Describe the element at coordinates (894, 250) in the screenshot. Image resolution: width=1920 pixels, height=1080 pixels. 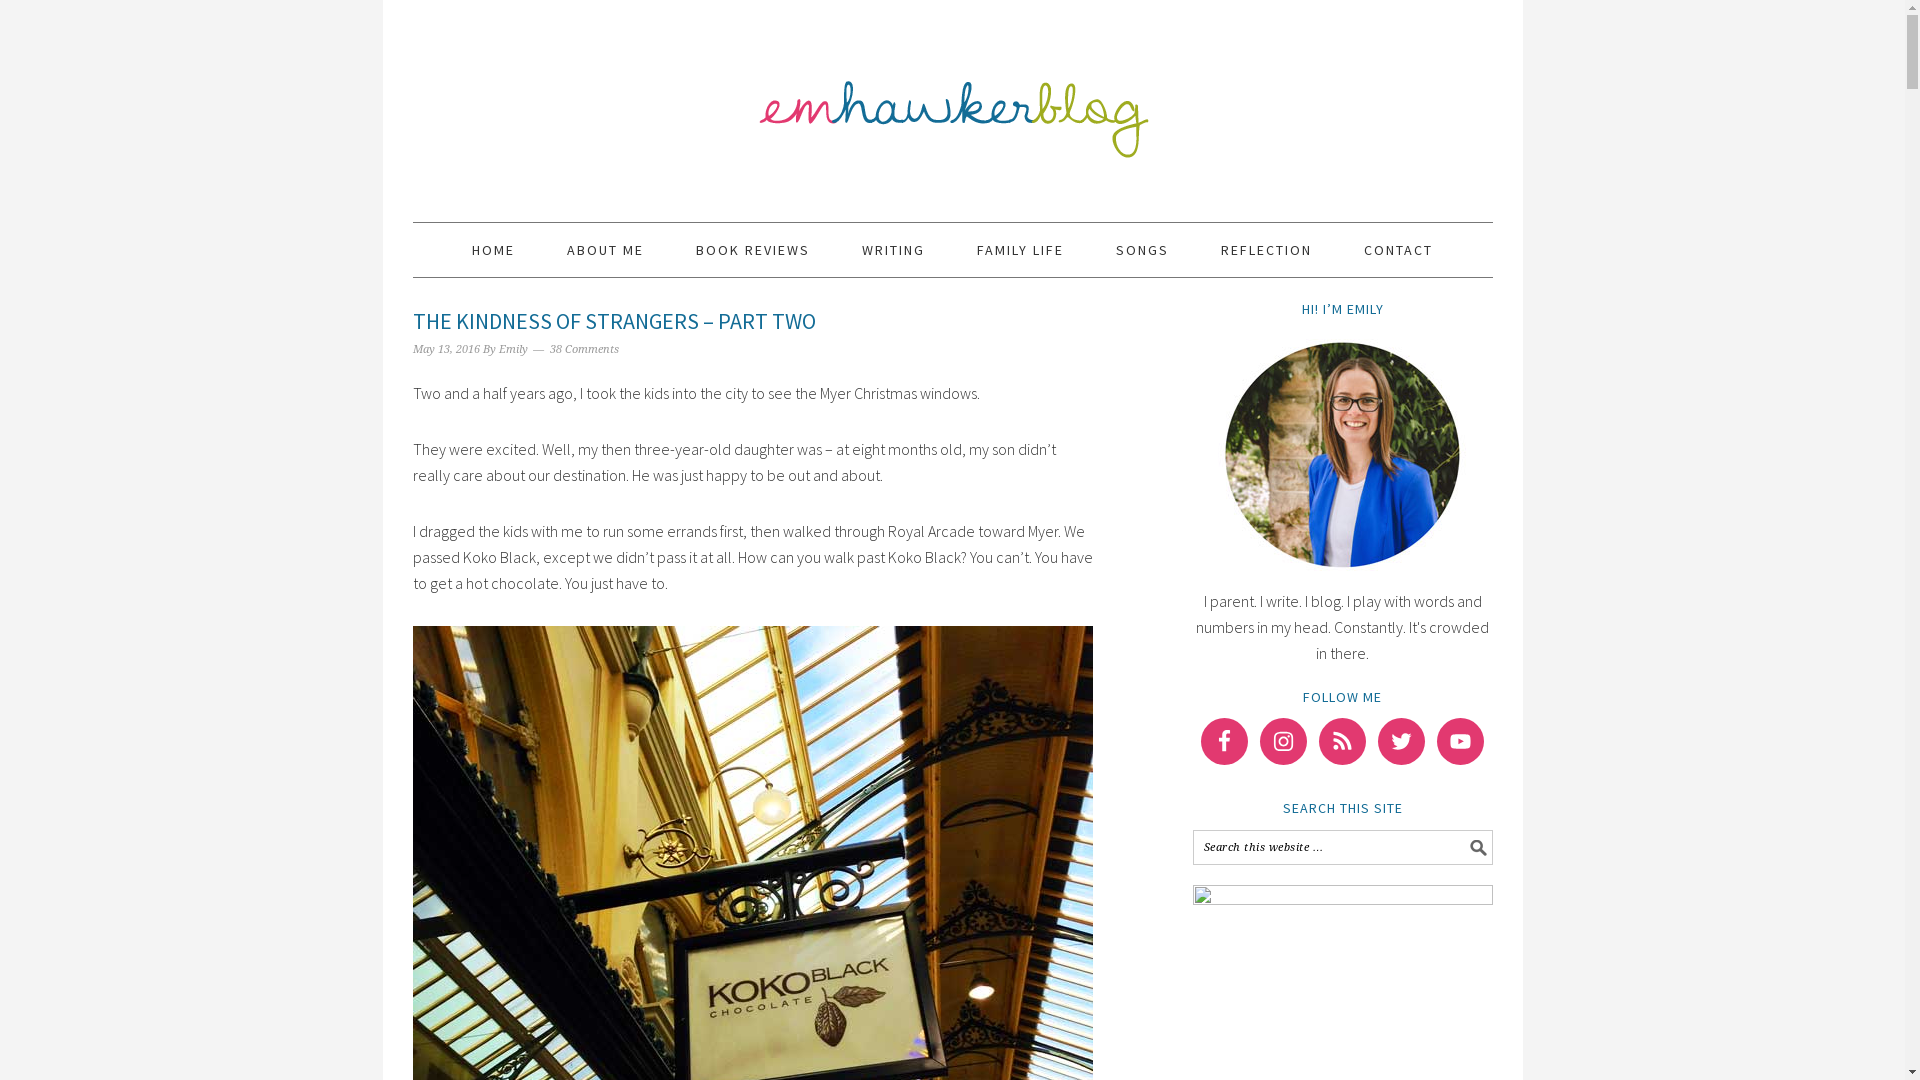
I see `WRITING` at that location.